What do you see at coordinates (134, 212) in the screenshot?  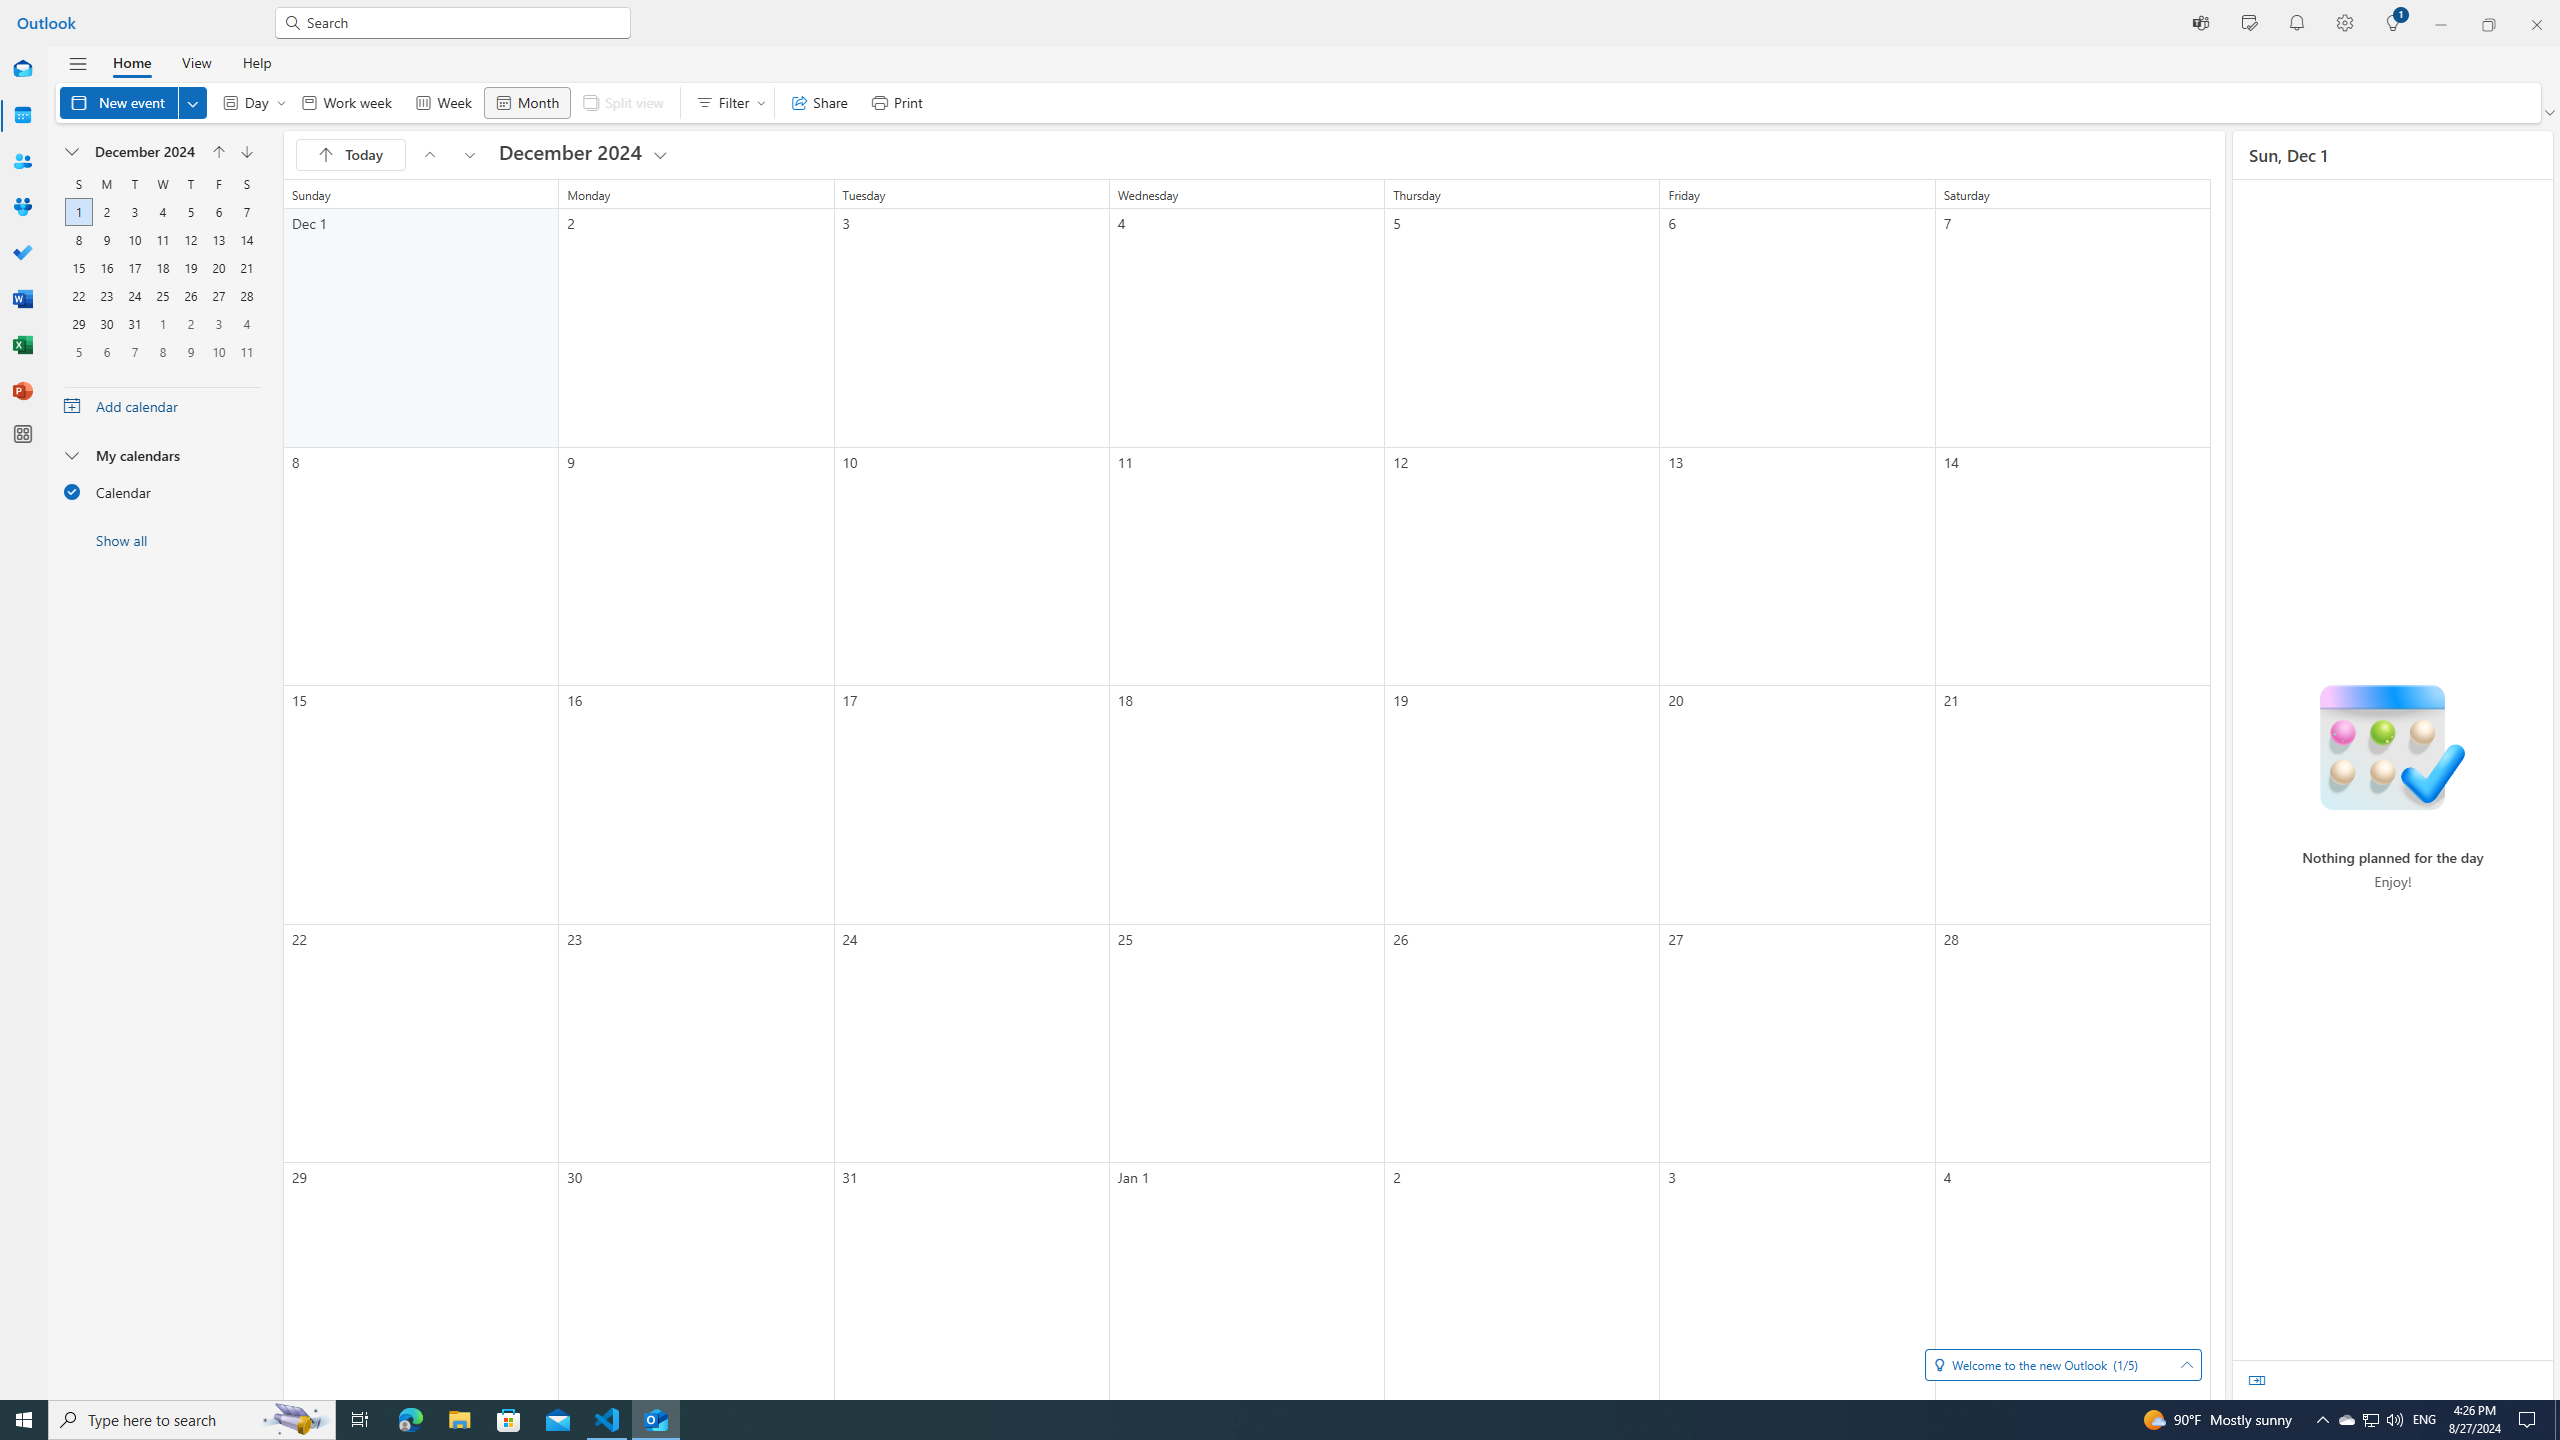 I see `3, December, 2024` at bounding box center [134, 212].